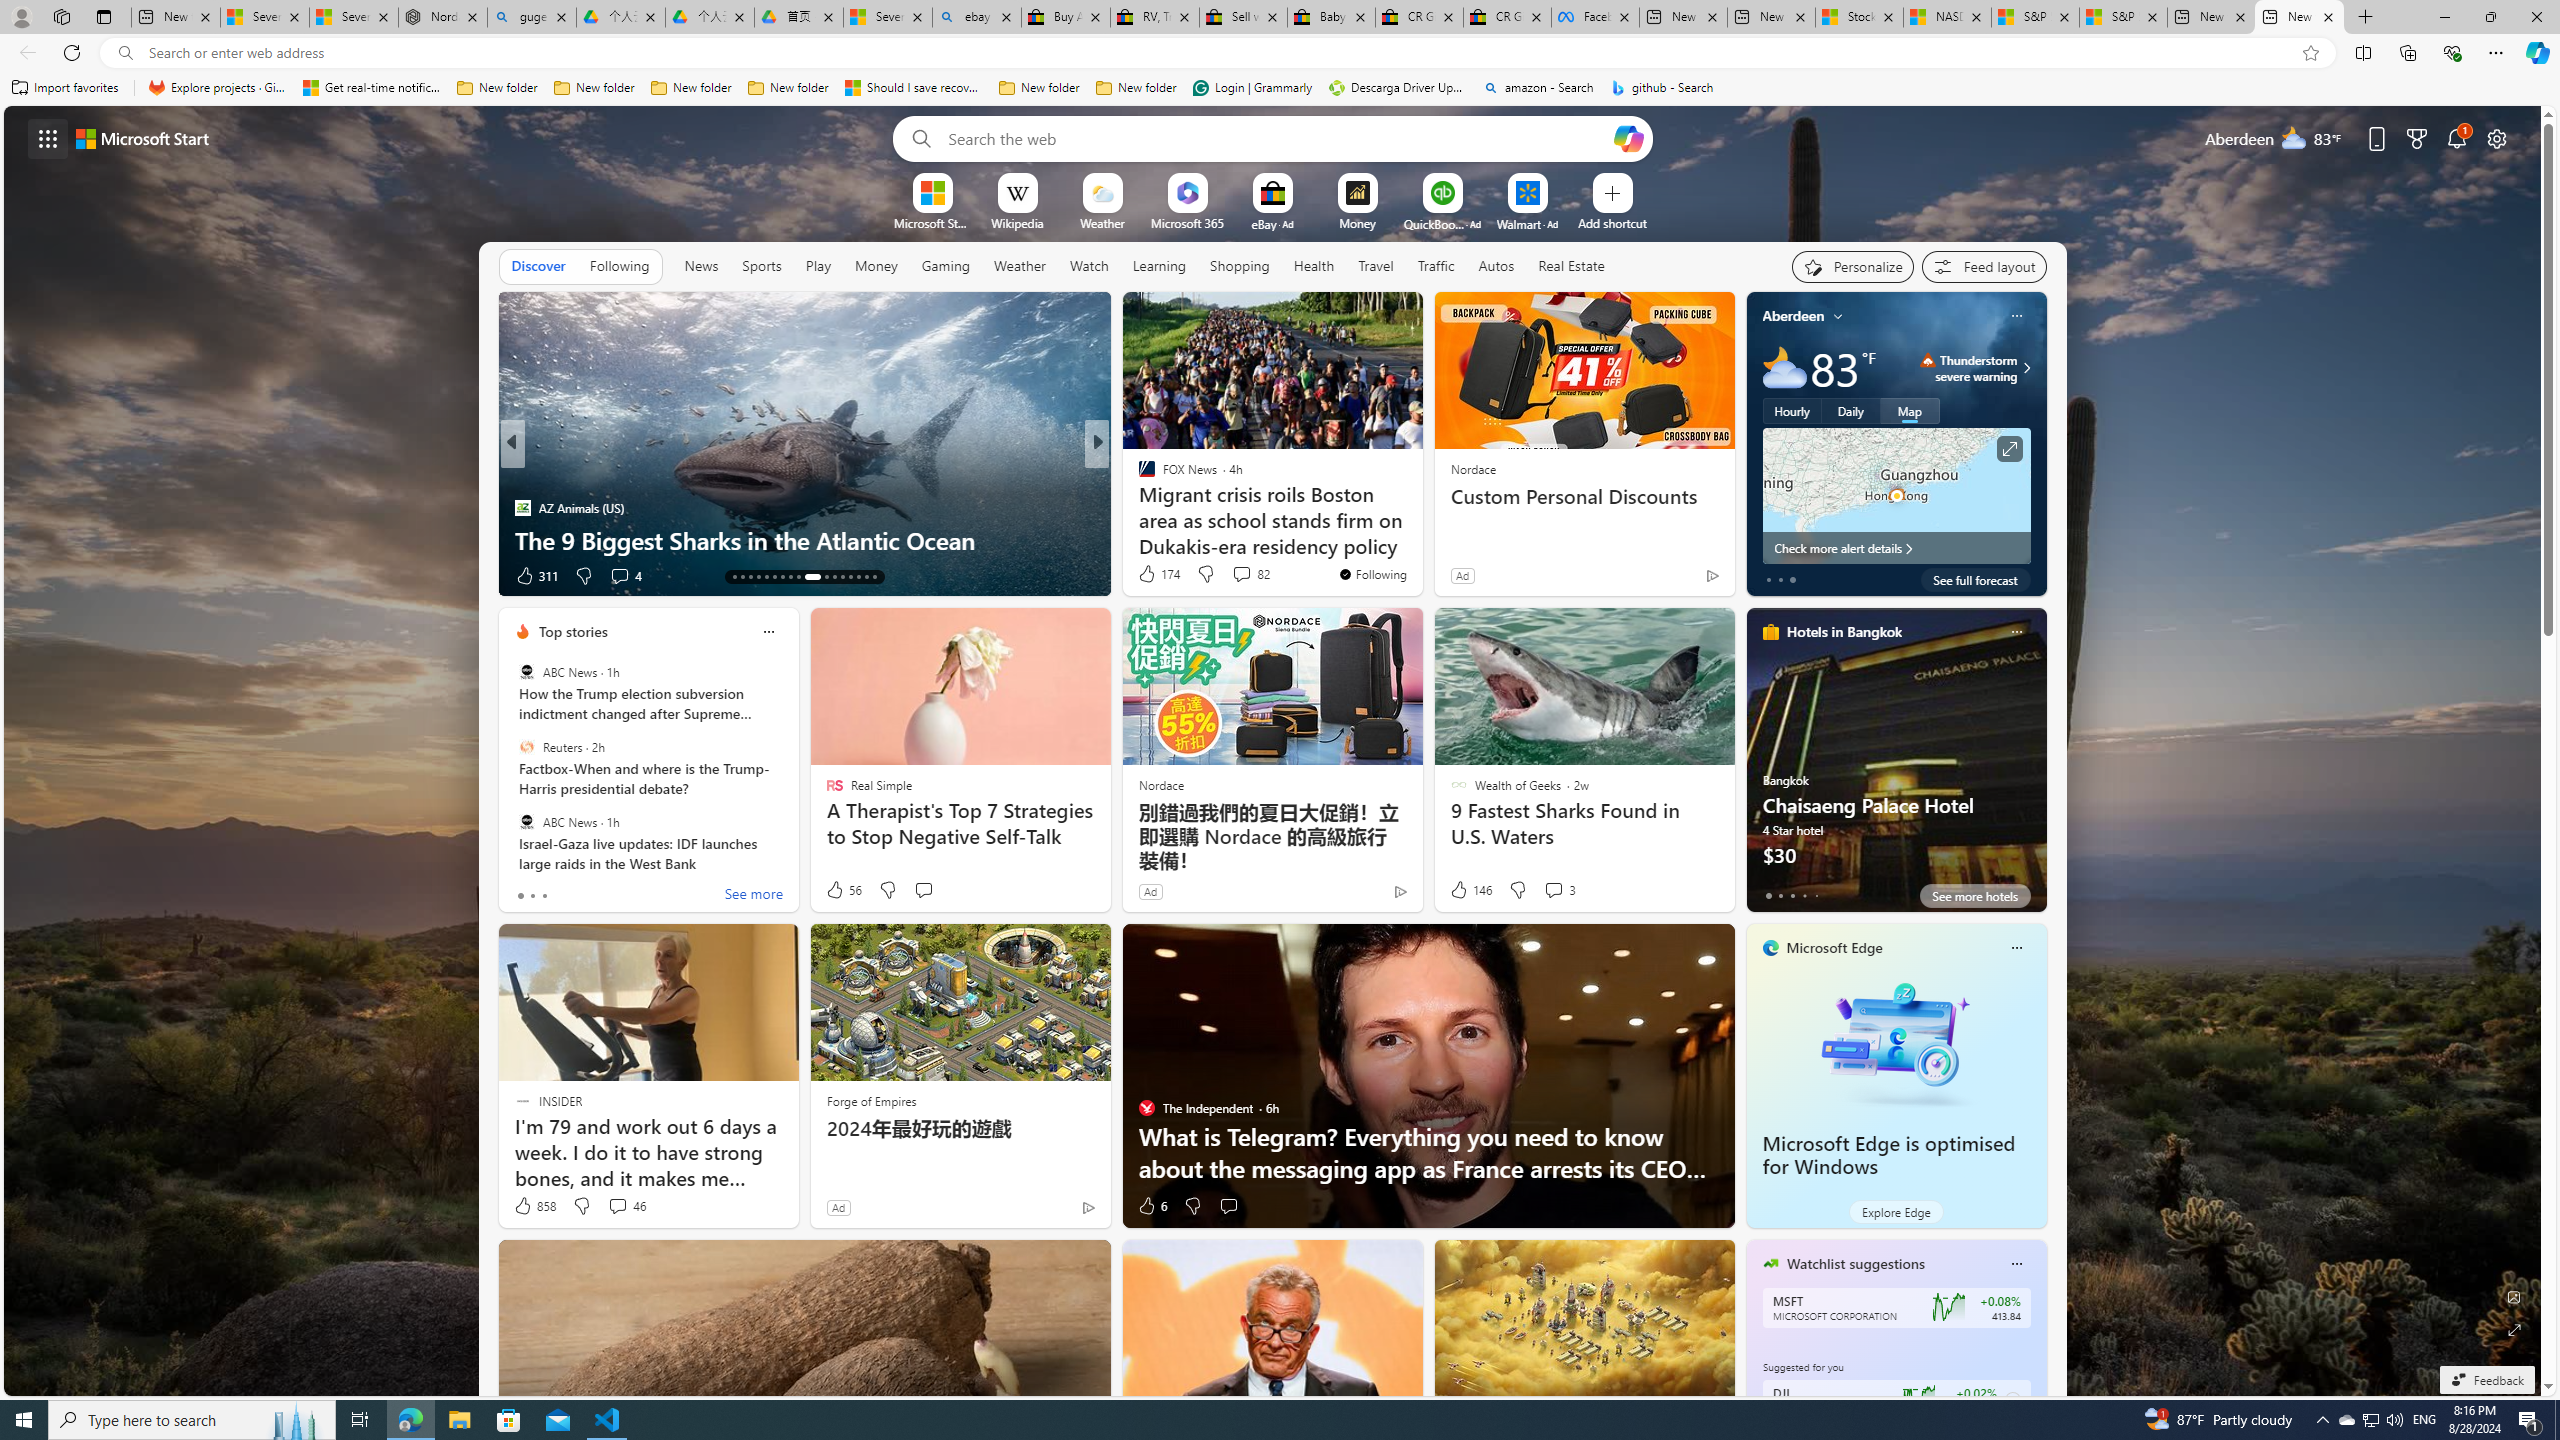 This screenshot has width=2560, height=1440. I want to click on Class: follow-button  m, so click(2012, 1400).